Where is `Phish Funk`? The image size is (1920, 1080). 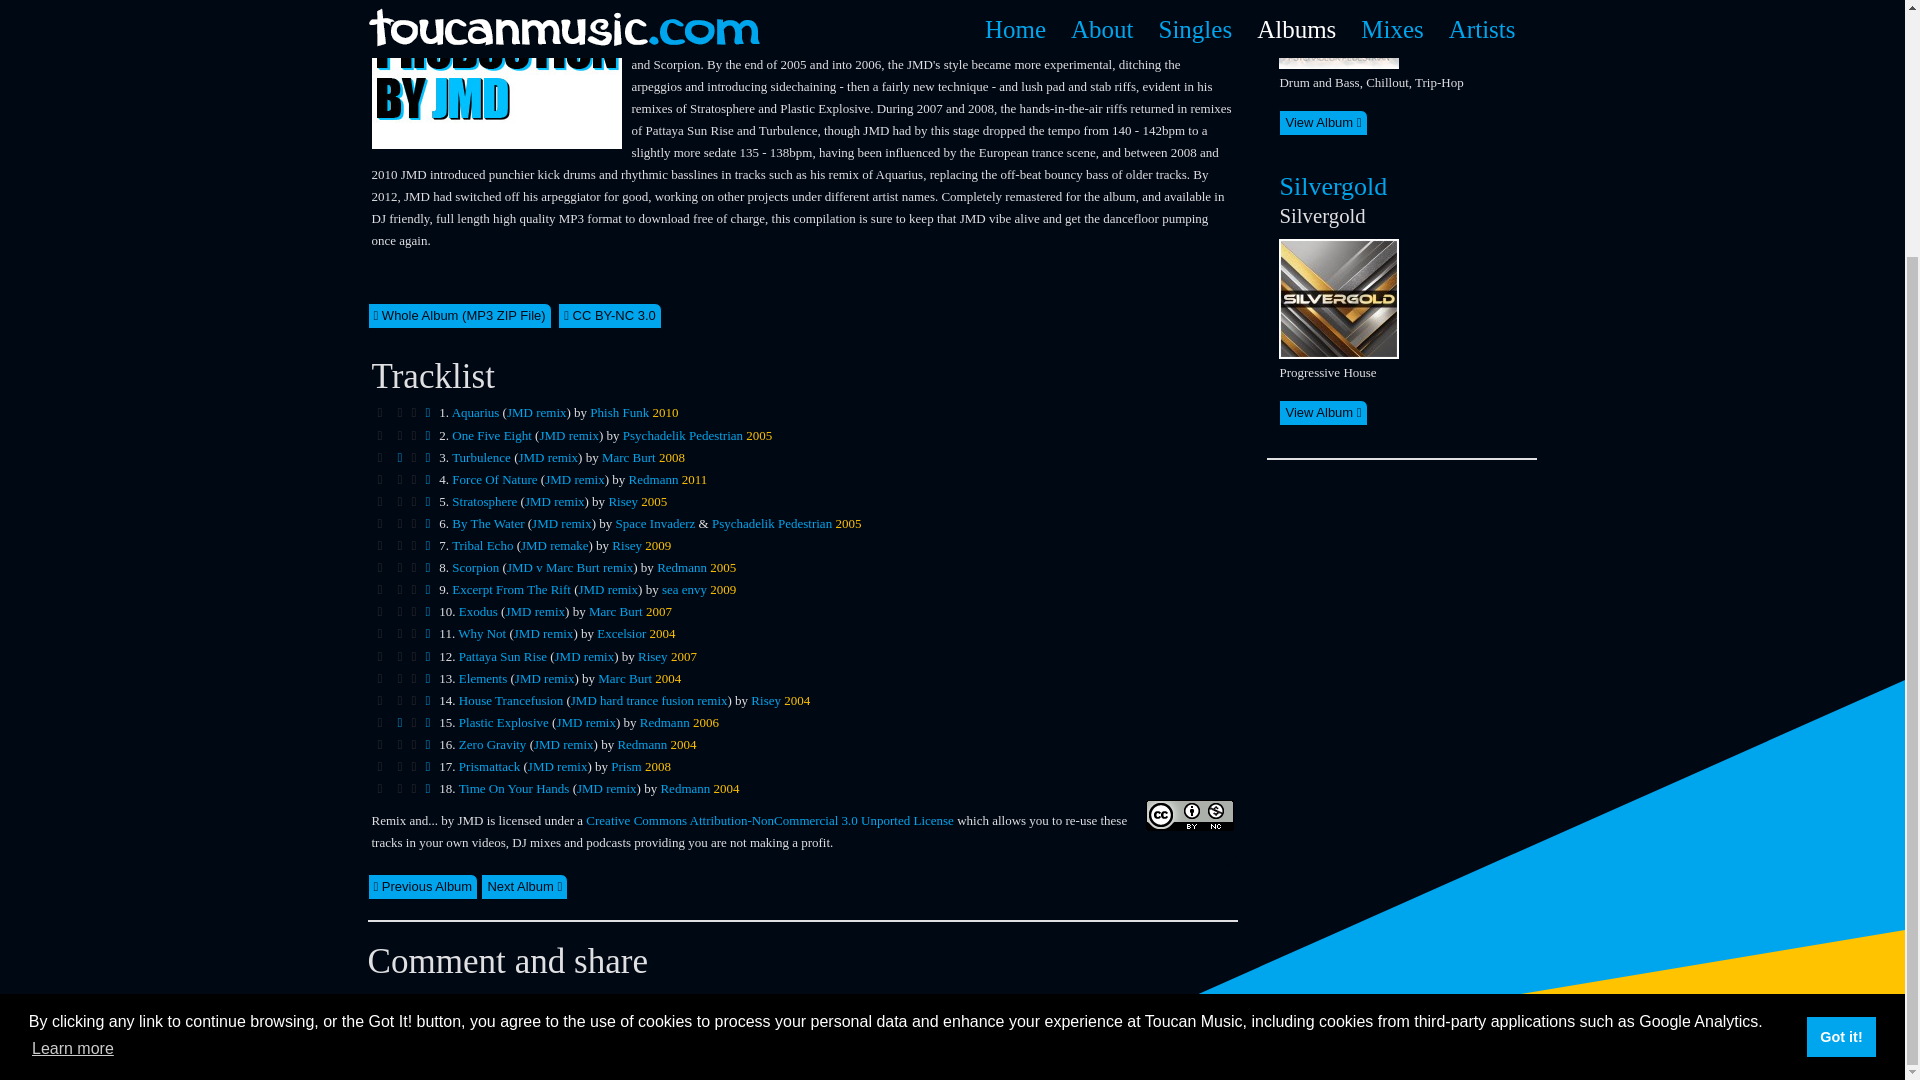
Phish Funk is located at coordinates (618, 412).